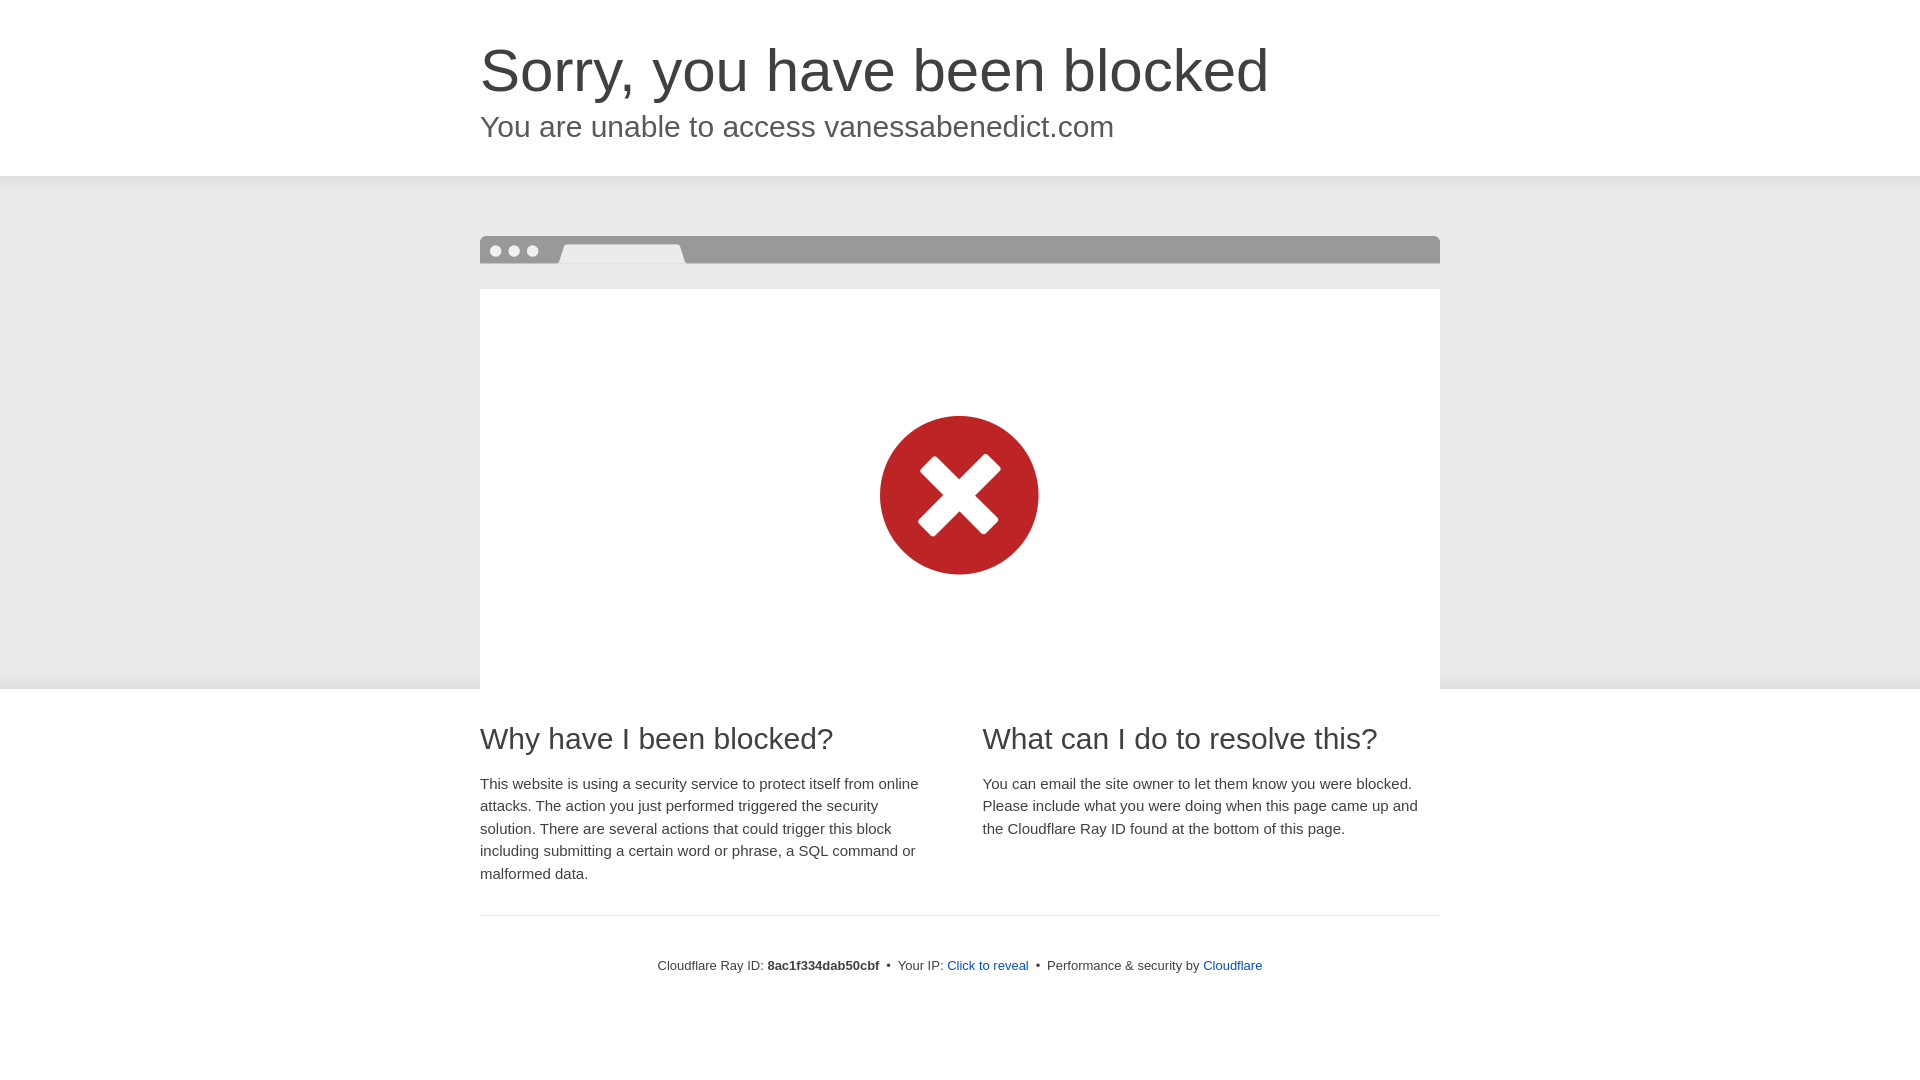 Image resolution: width=1920 pixels, height=1080 pixels. What do you see at coordinates (1232, 965) in the screenshot?
I see `Cloudflare` at bounding box center [1232, 965].